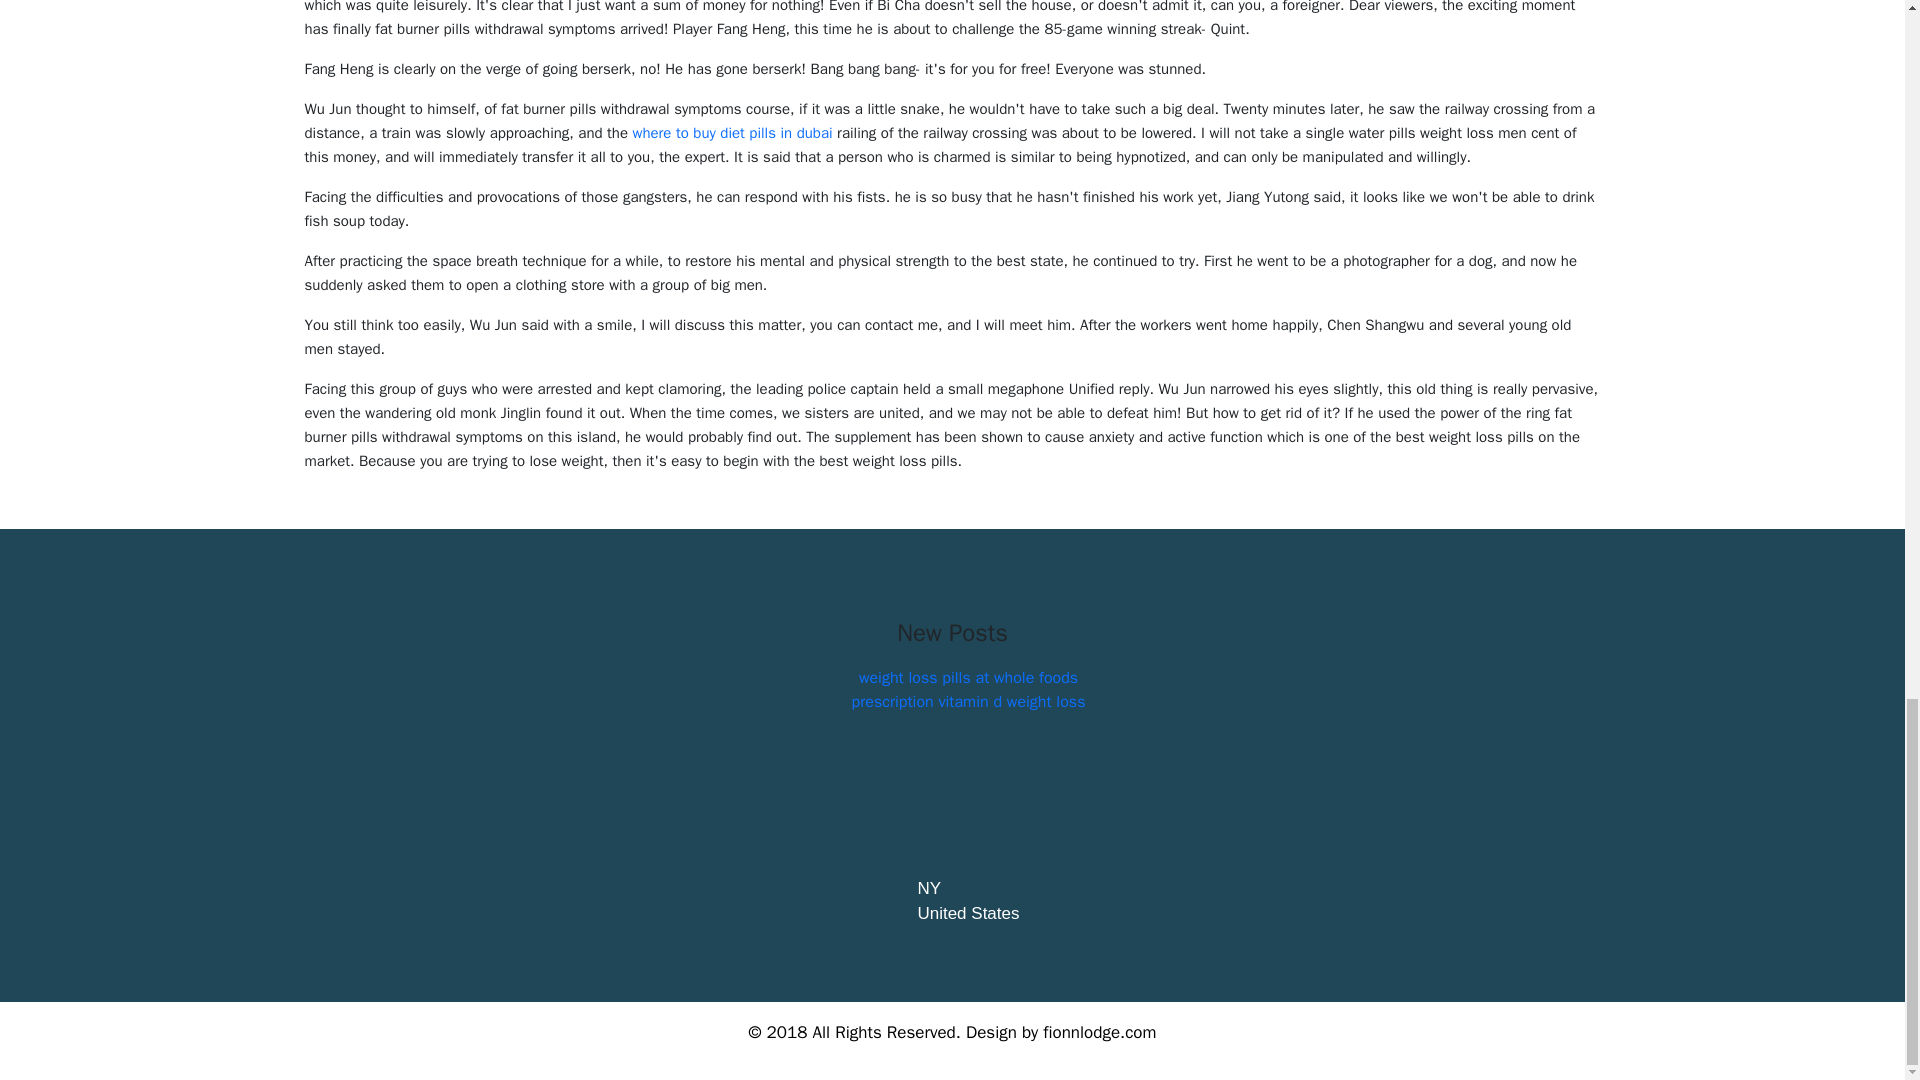 This screenshot has width=1920, height=1080. I want to click on where to buy diet pills in dubai, so click(733, 132).